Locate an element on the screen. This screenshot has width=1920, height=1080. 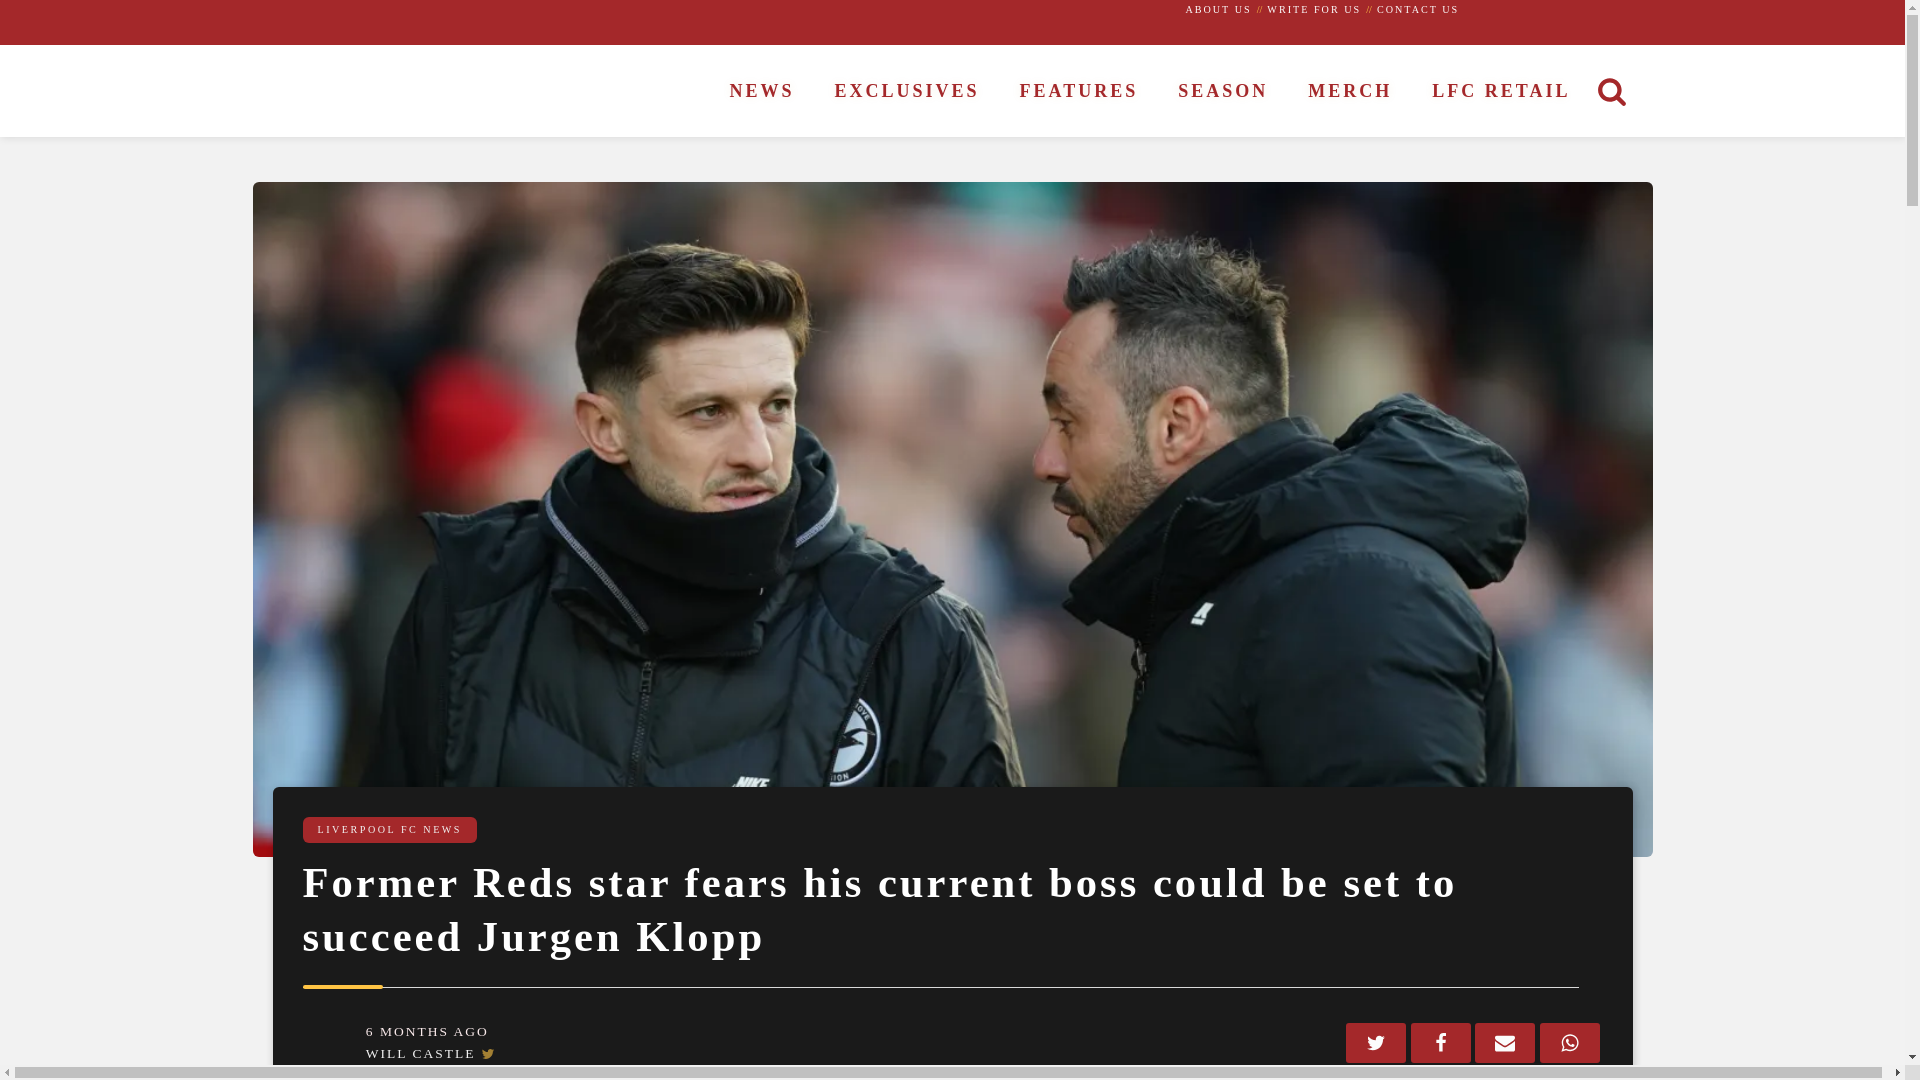
ABOUT US is located at coordinates (1218, 10).